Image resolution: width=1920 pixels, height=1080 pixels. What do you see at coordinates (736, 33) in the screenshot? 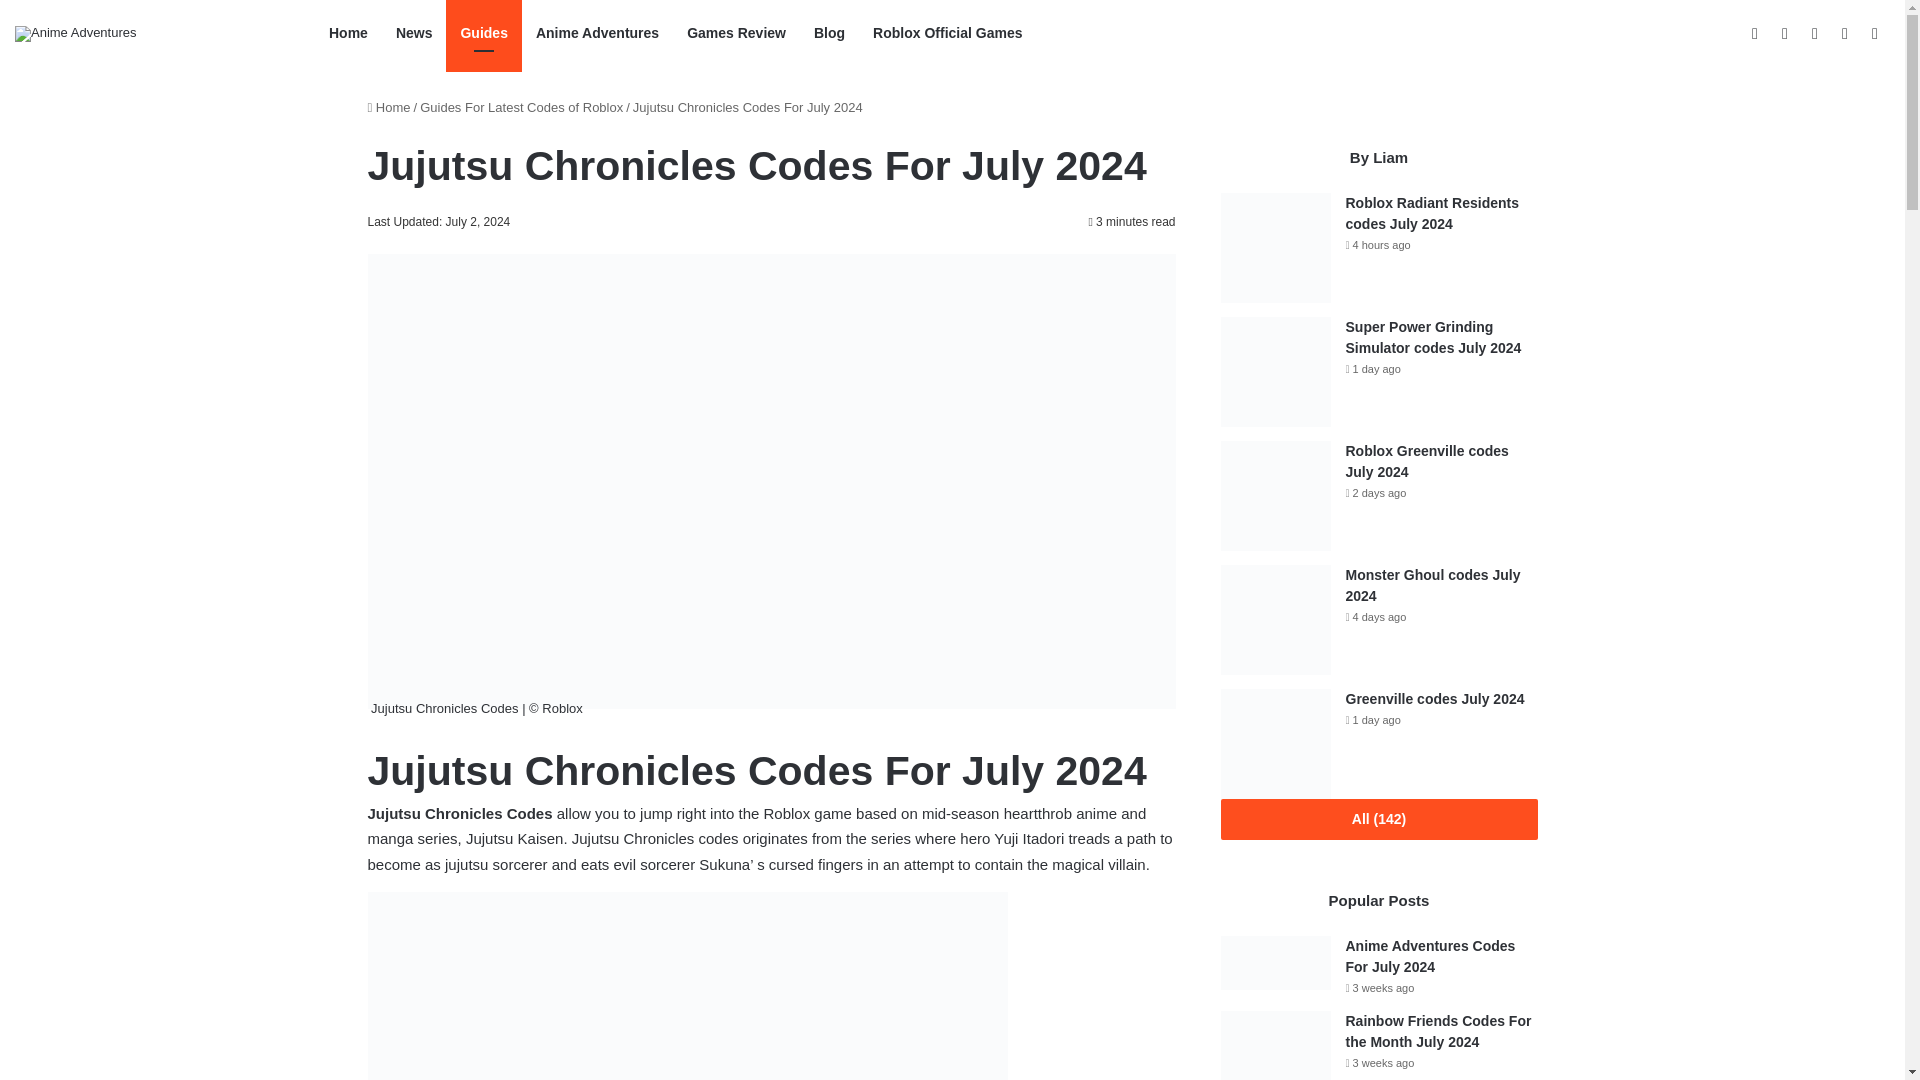
I see `Games Review` at bounding box center [736, 33].